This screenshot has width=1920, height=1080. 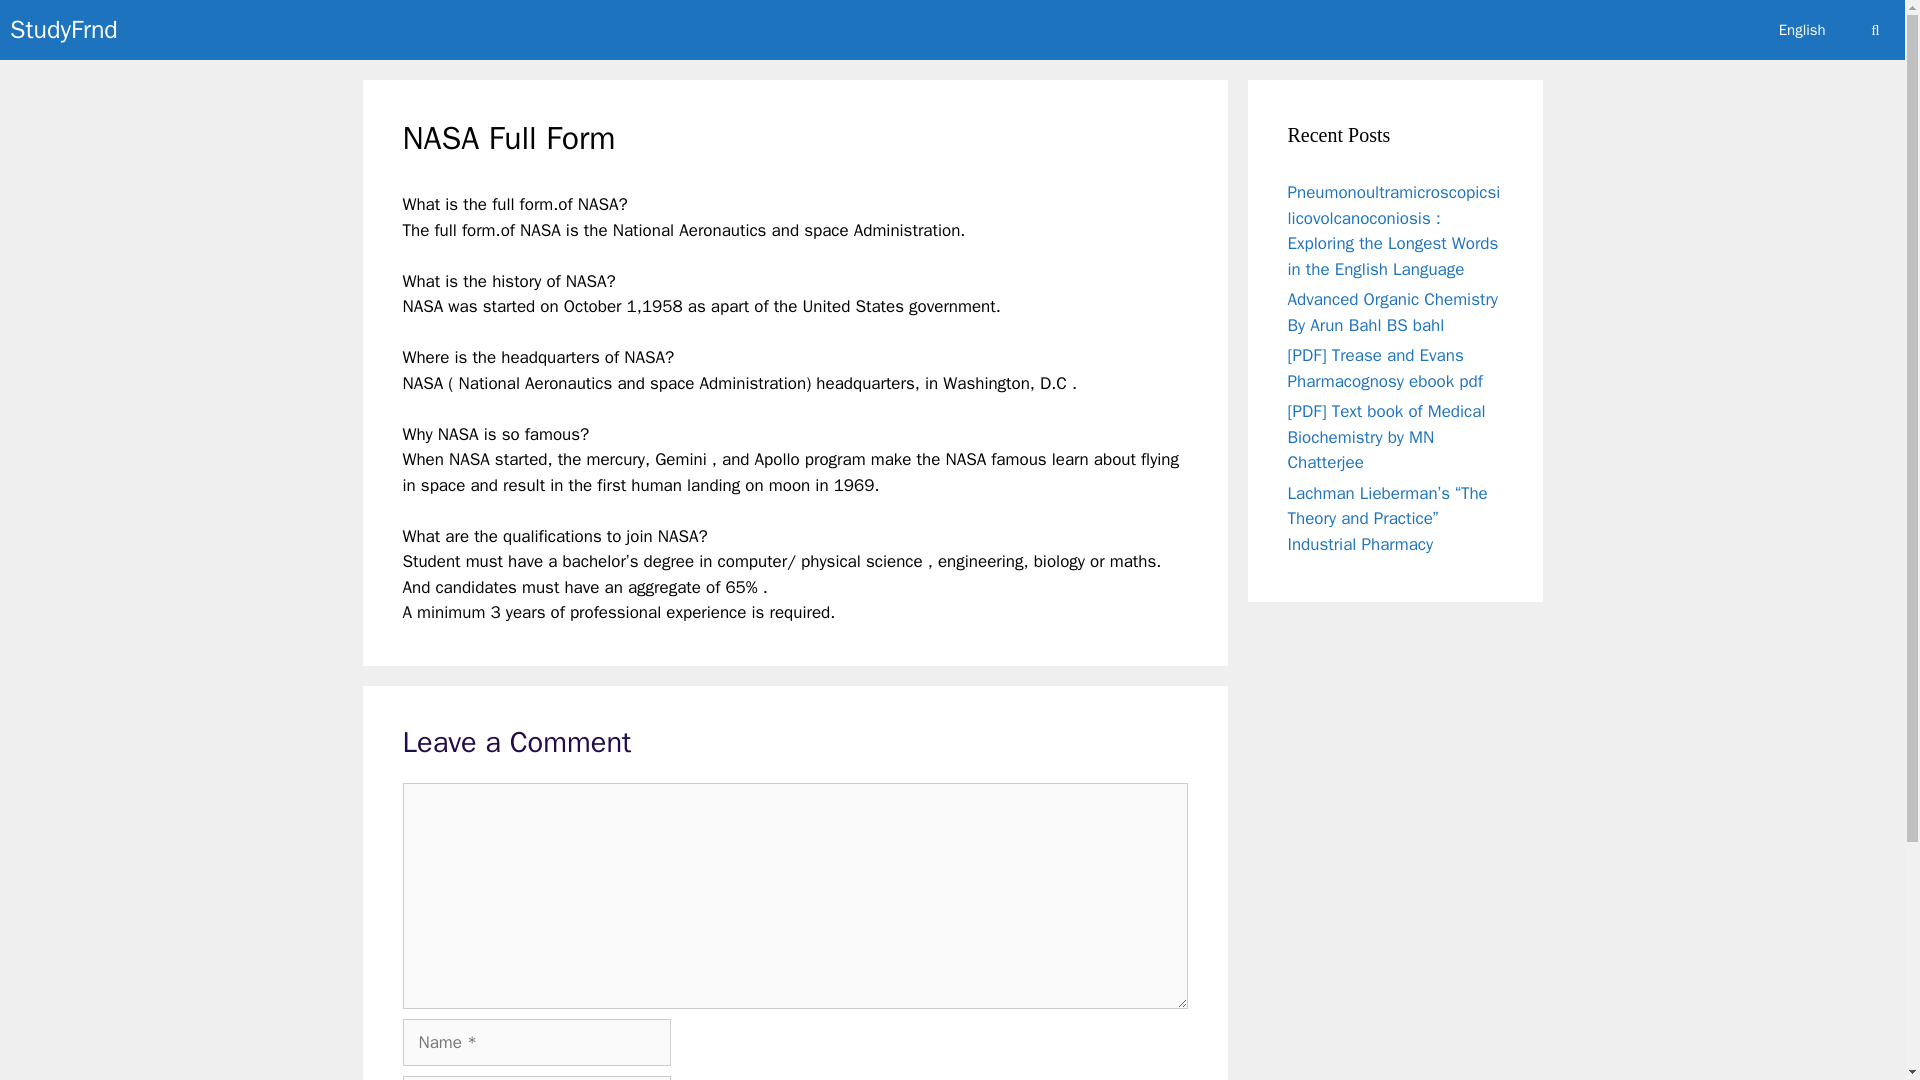 I want to click on Advanced Organic Chemistry By Arun Bahl BS bahl, so click(x=1394, y=312).